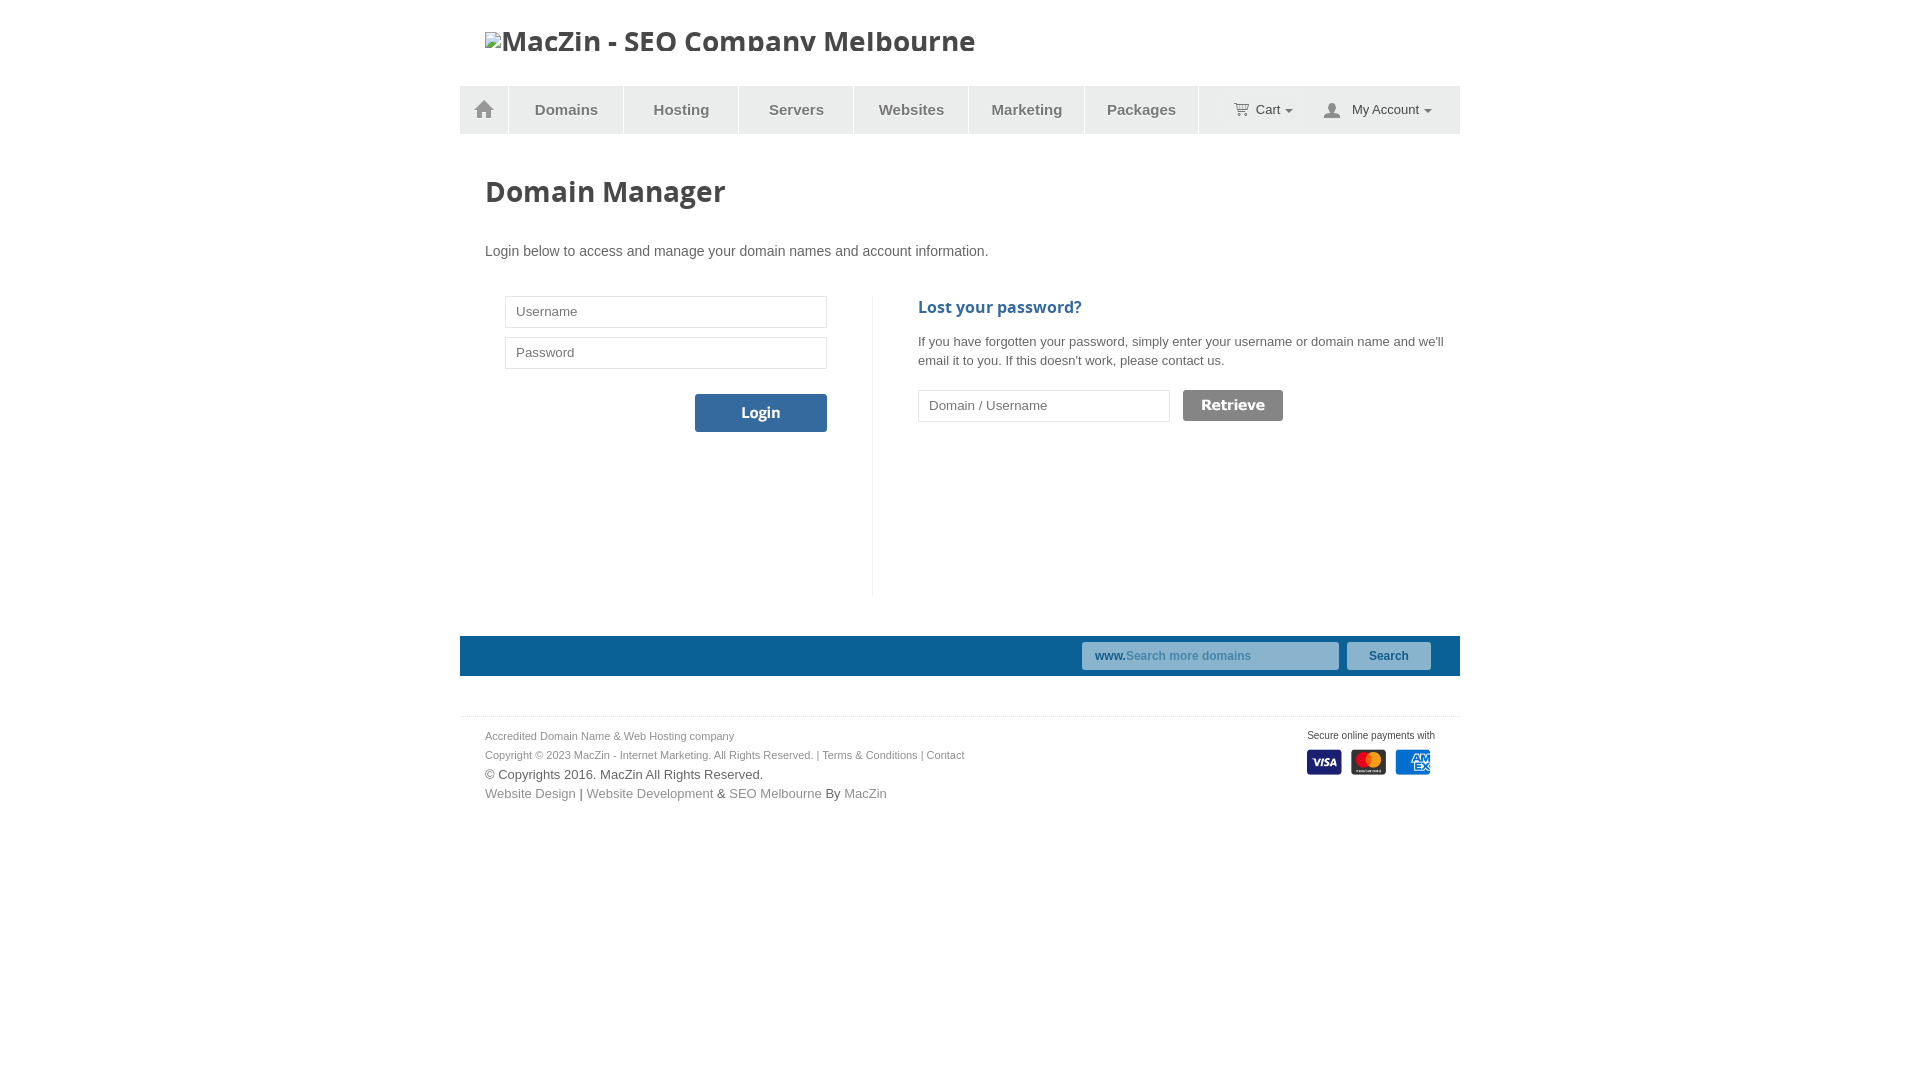 The image size is (1920, 1080). What do you see at coordinates (1389, 656) in the screenshot?
I see `Search` at bounding box center [1389, 656].